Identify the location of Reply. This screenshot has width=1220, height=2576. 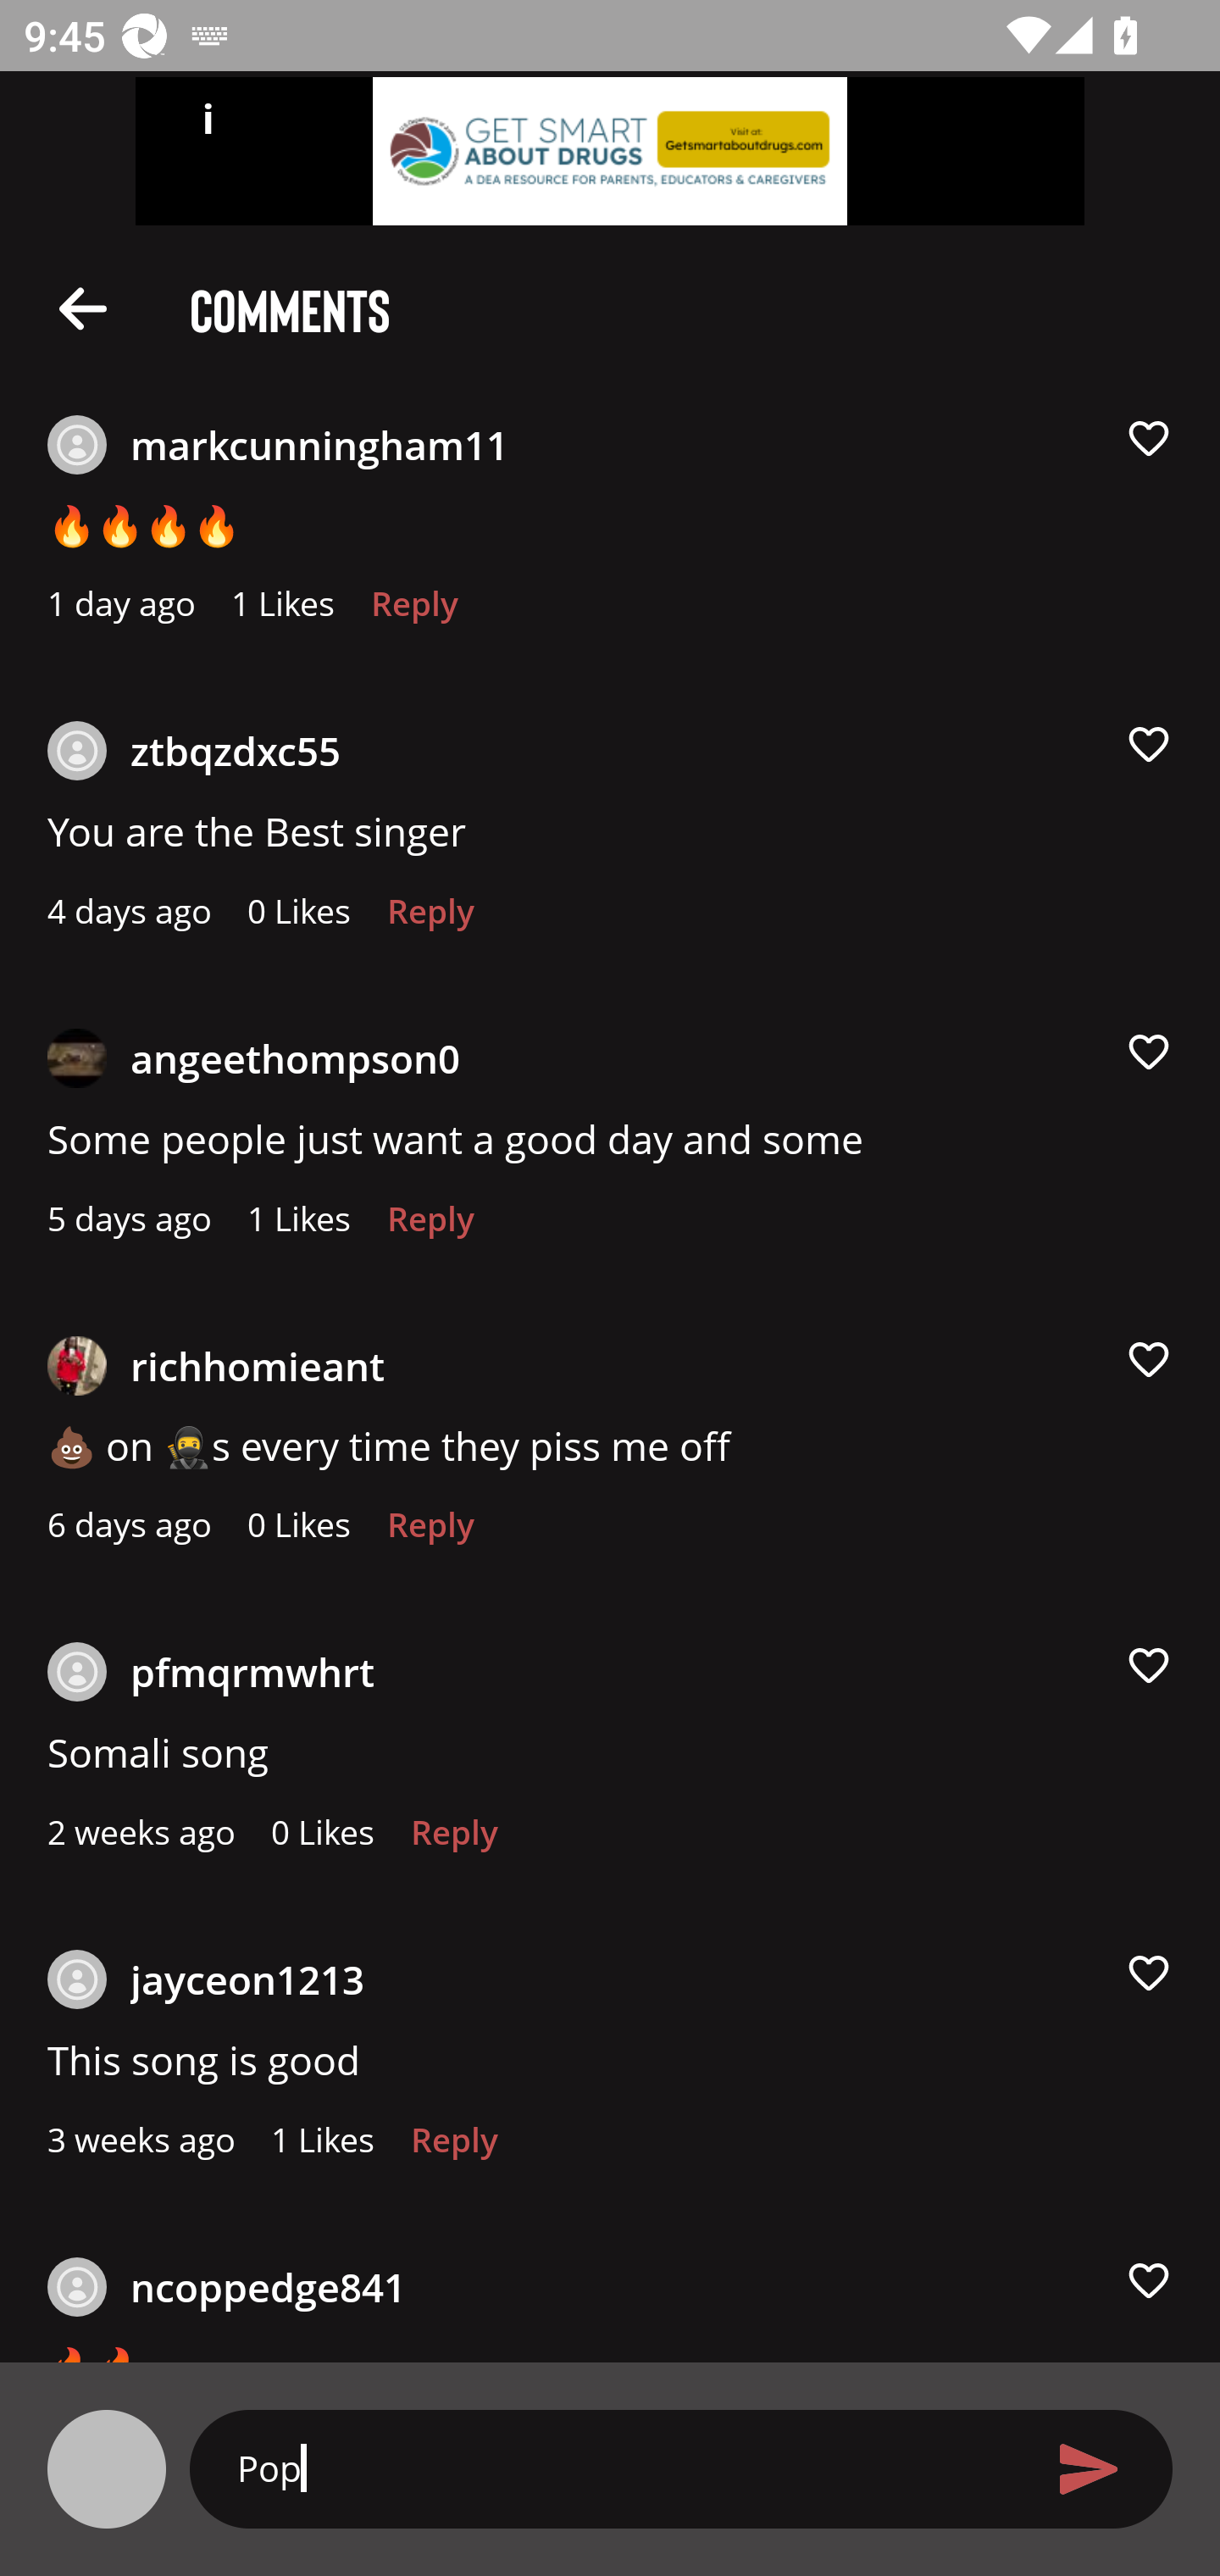
(430, 1227).